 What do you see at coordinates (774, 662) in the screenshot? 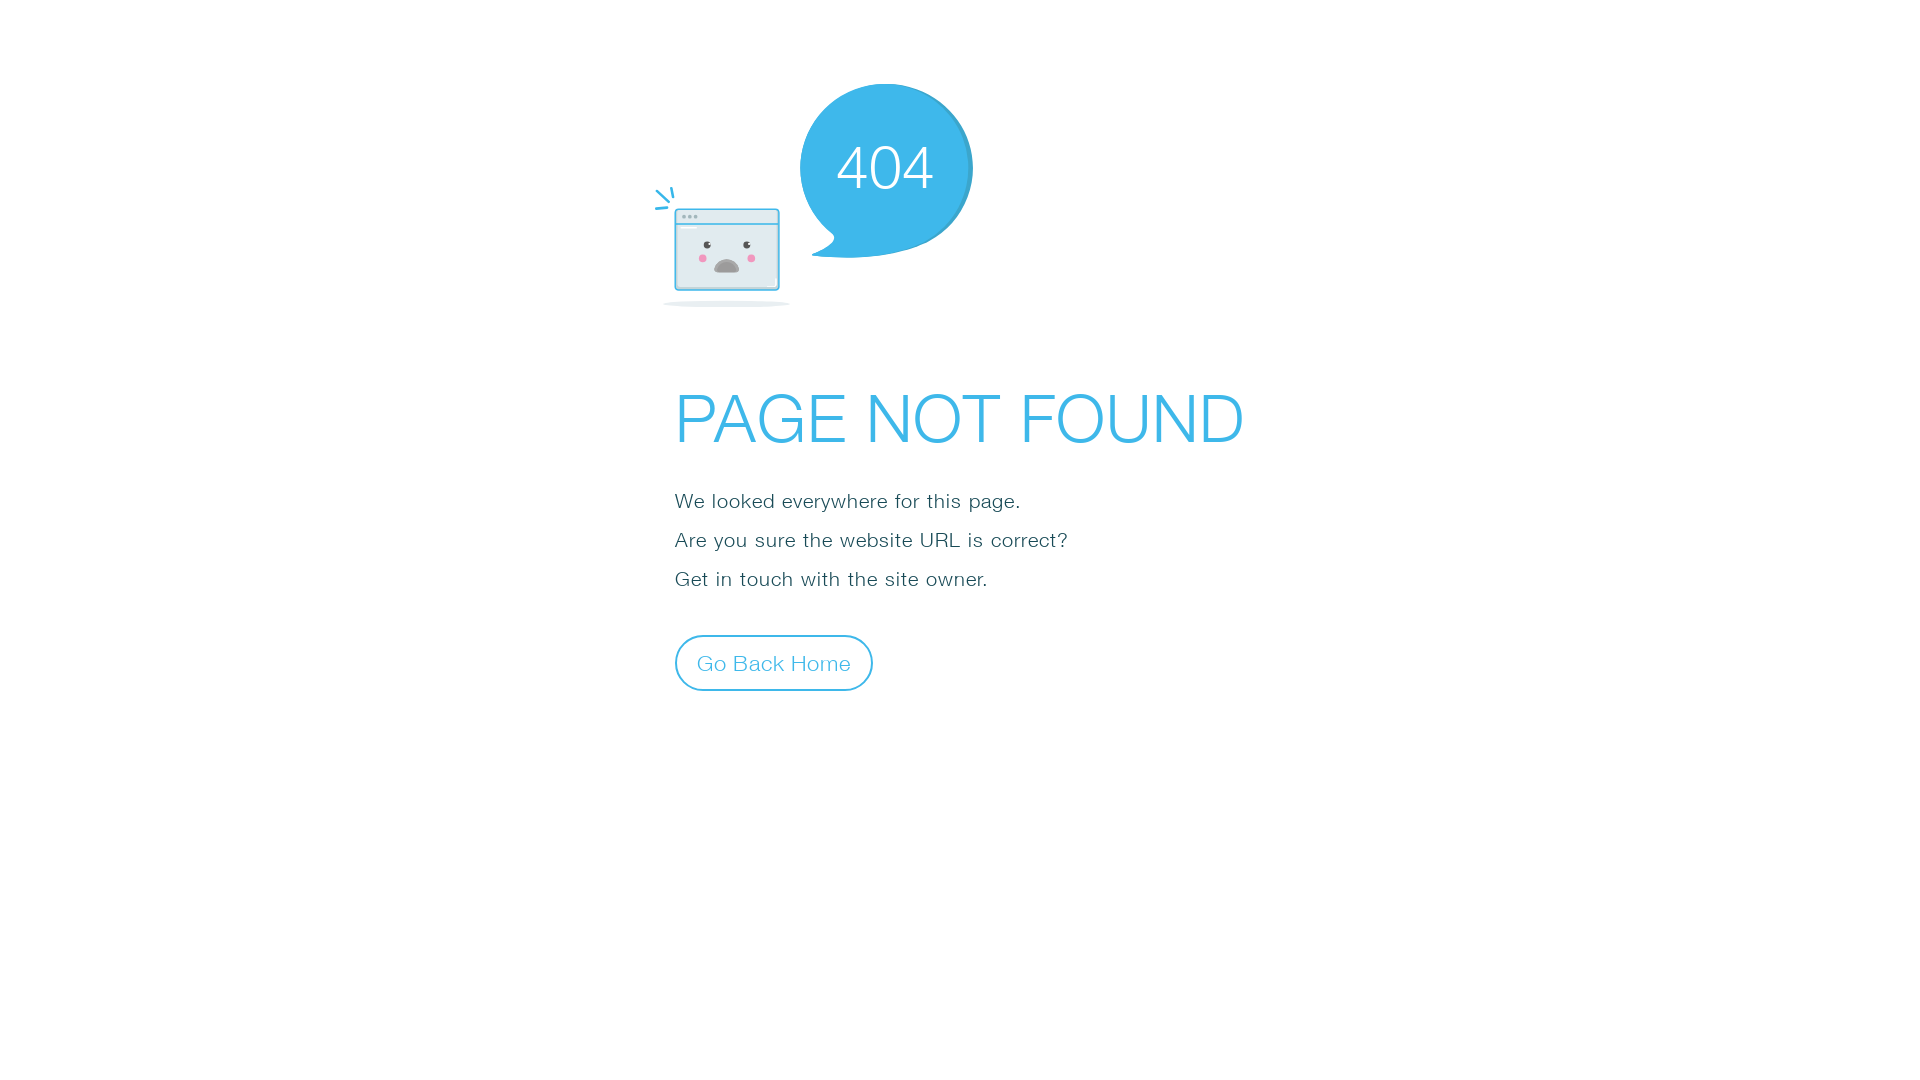
I see `Go Back Home` at bounding box center [774, 662].